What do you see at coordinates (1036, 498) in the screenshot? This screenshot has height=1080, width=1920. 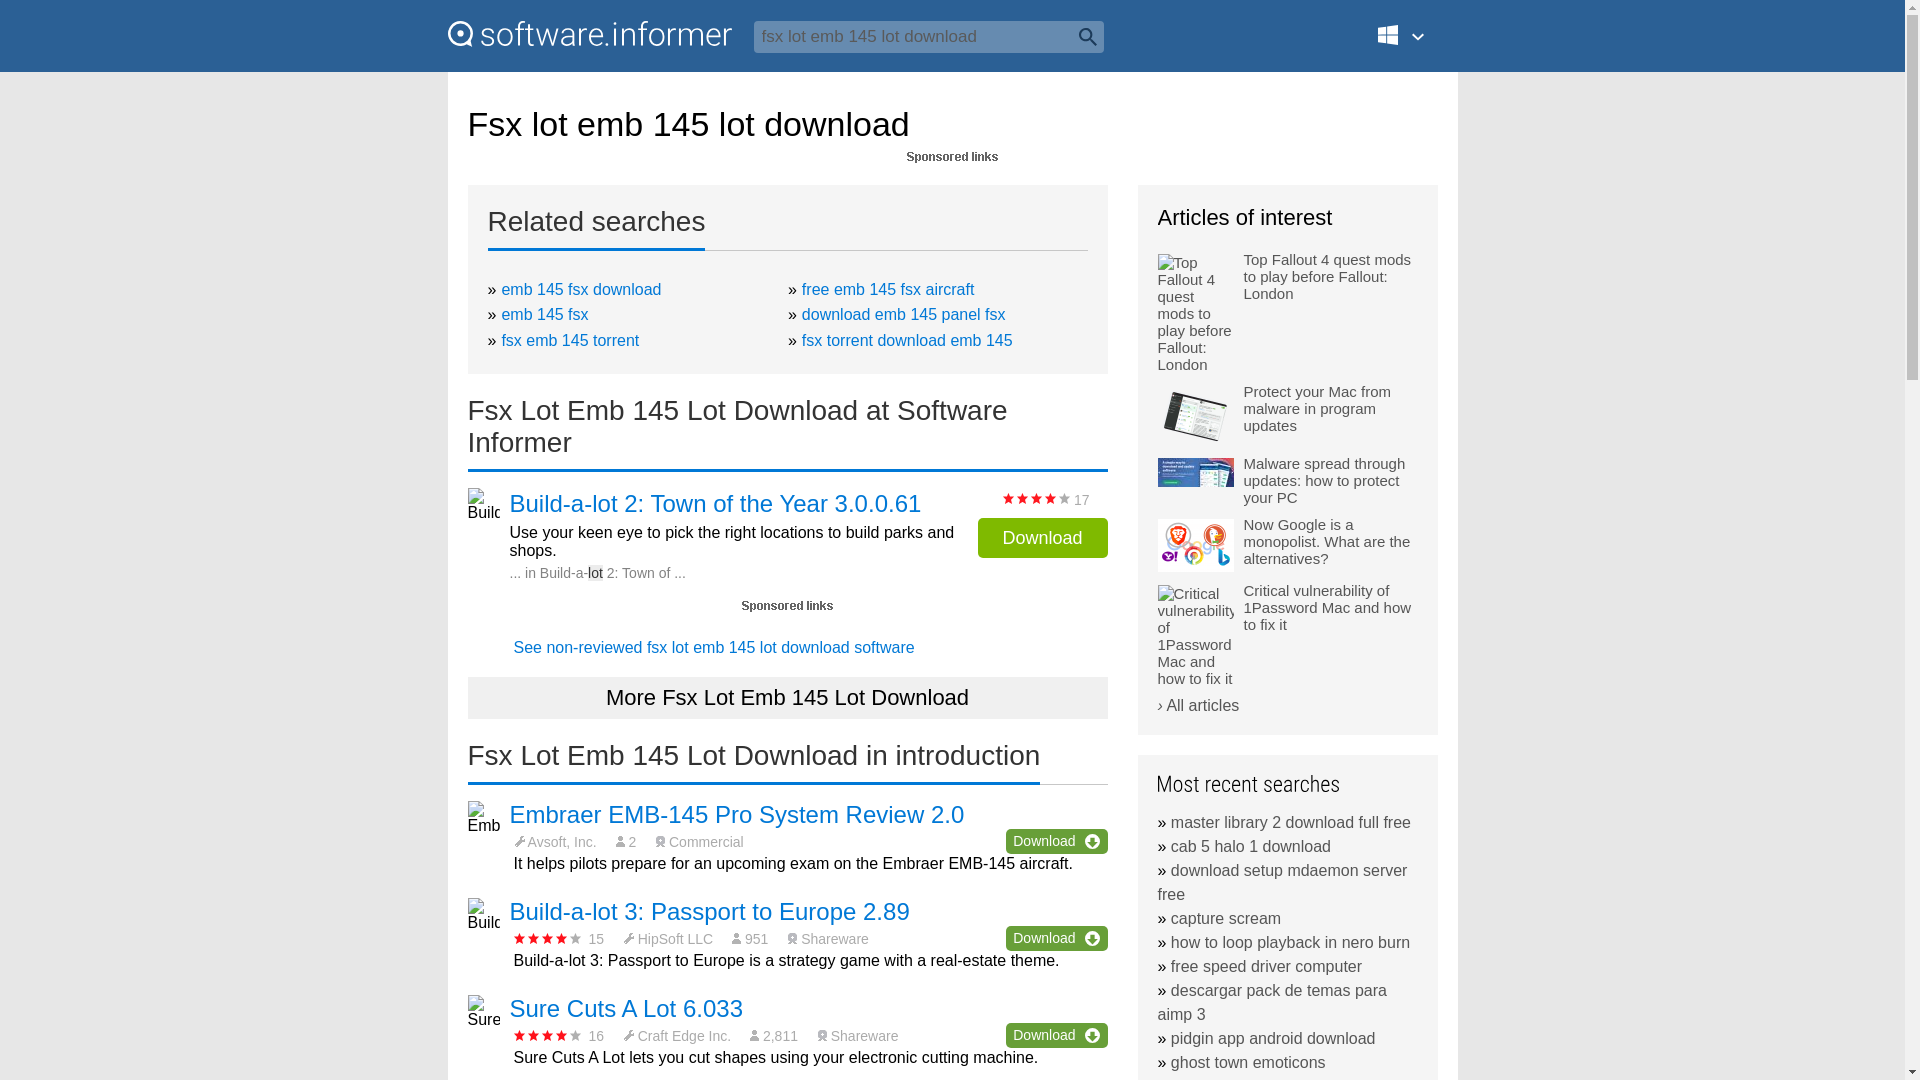 I see `17 votes` at bounding box center [1036, 498].